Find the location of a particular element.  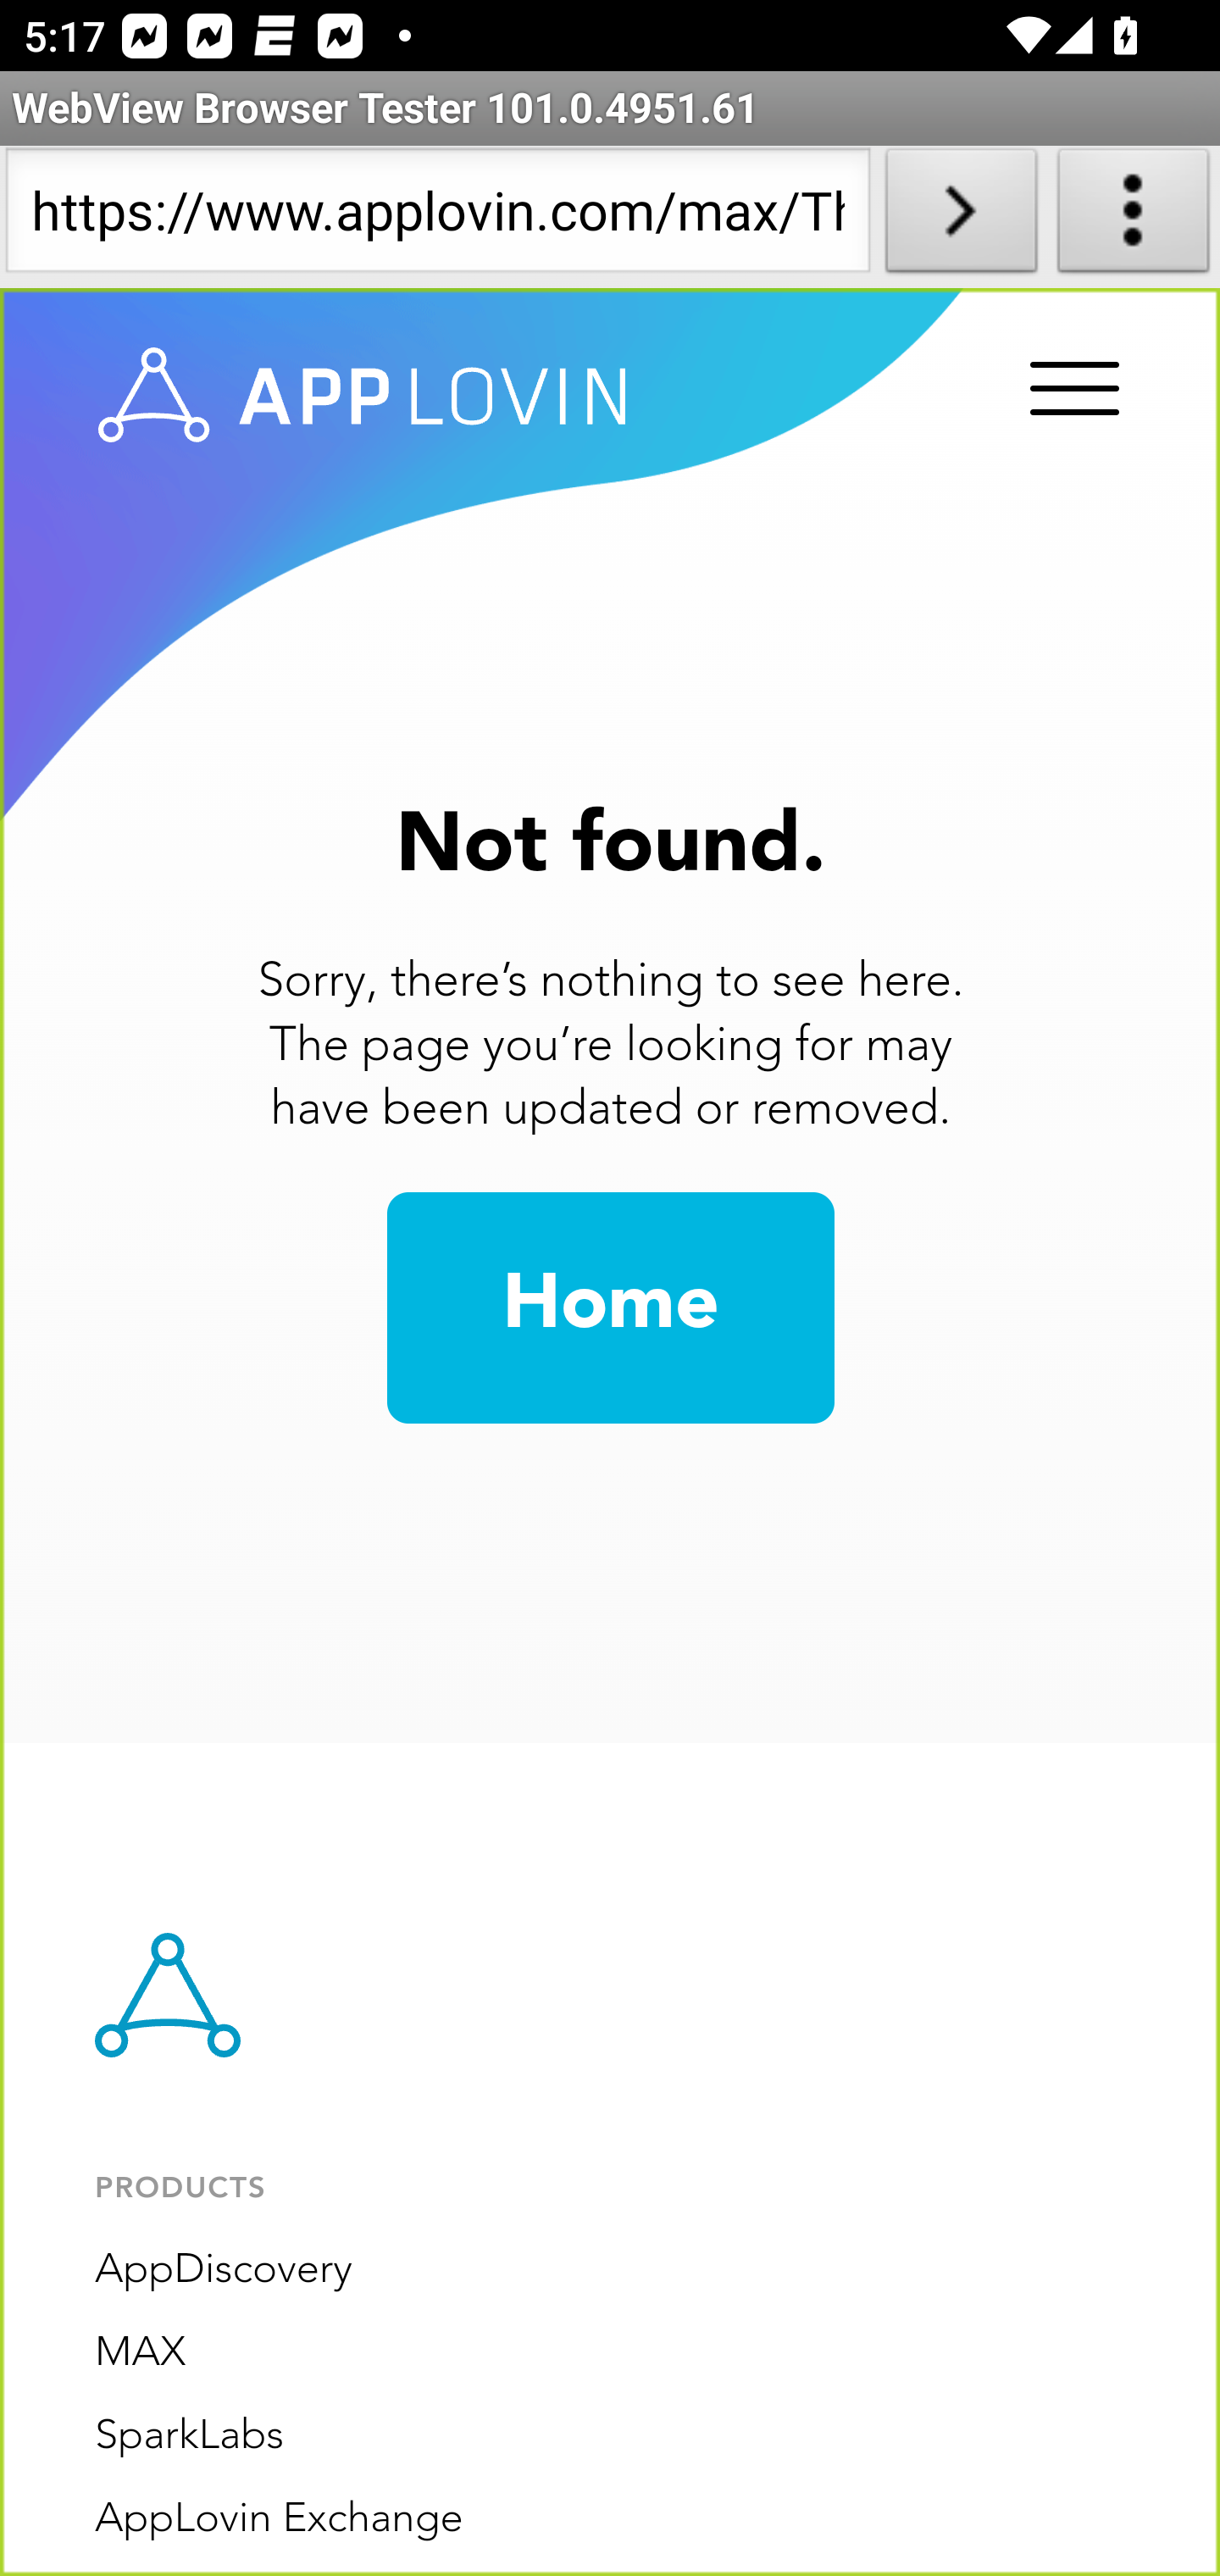

SparkLabs is located at coordinates (191, 2437).